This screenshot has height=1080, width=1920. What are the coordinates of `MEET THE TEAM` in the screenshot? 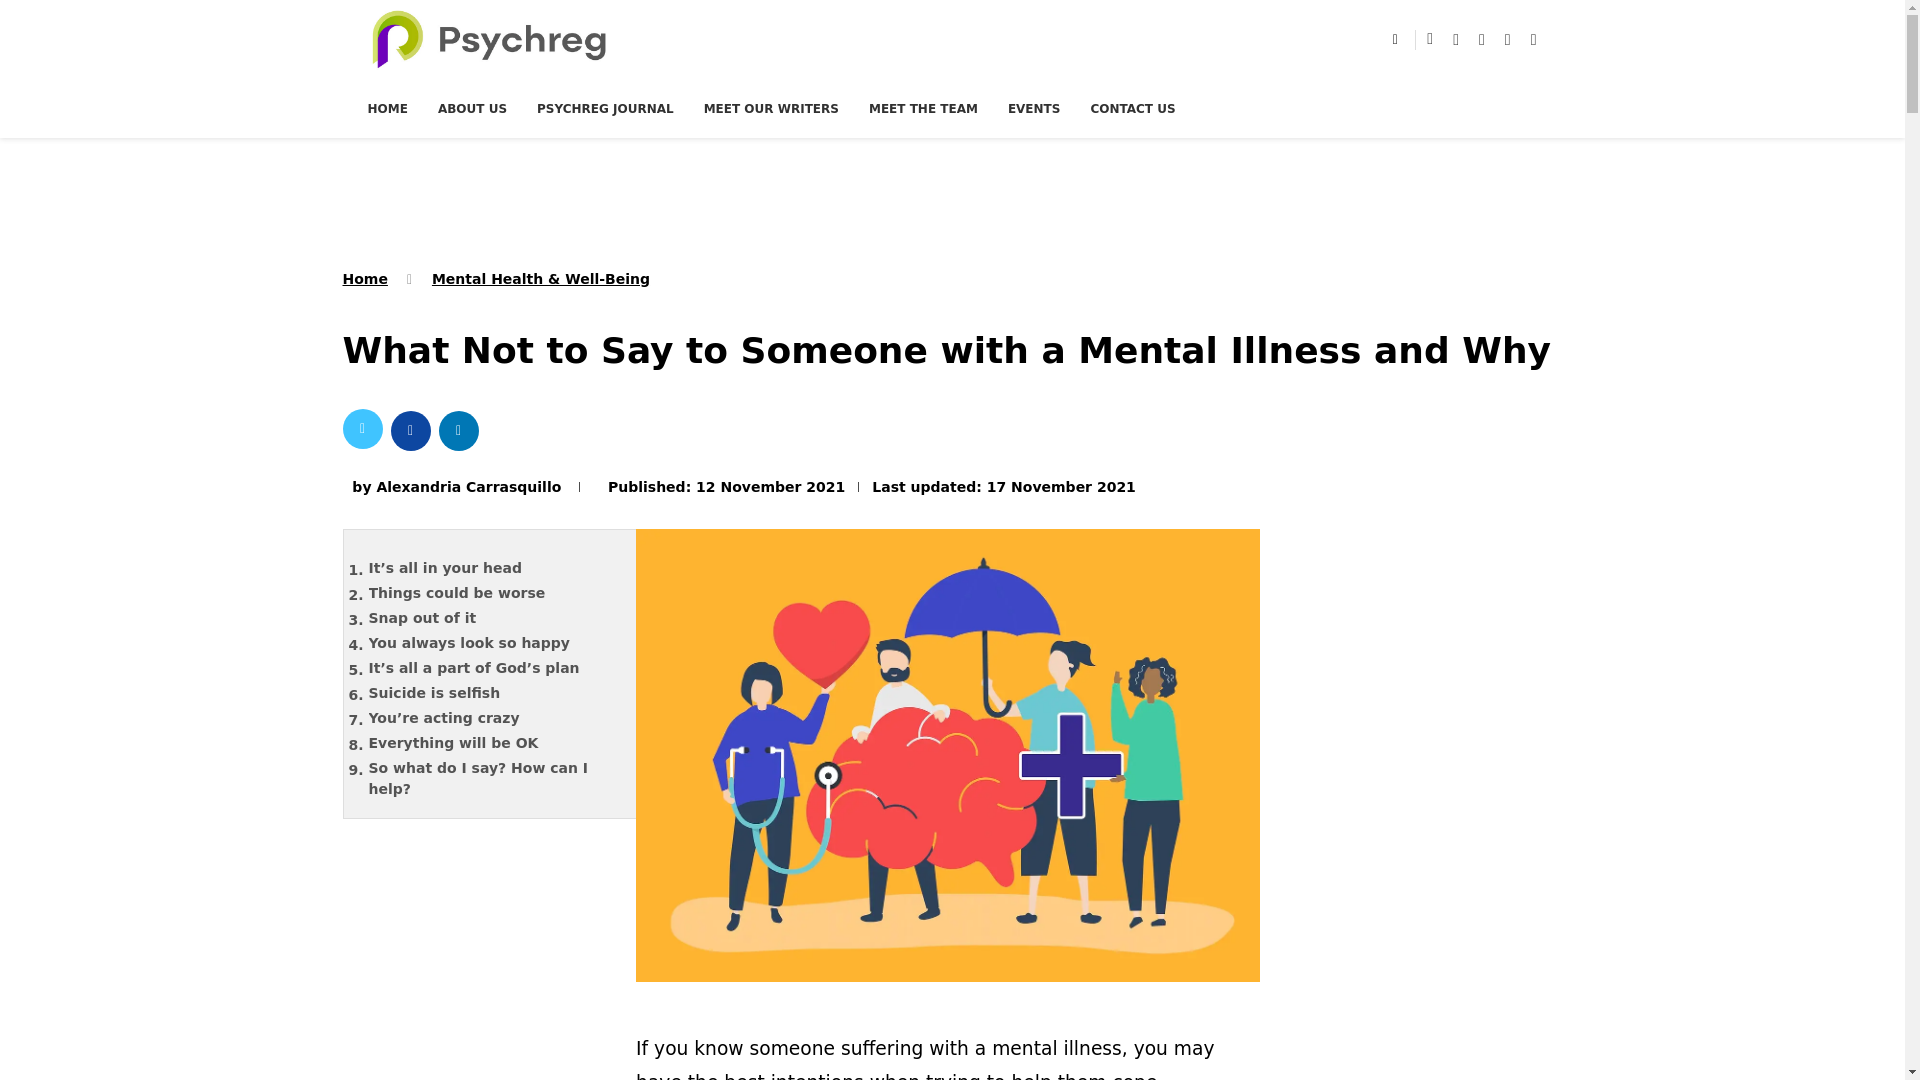 It's located at (923, 108).